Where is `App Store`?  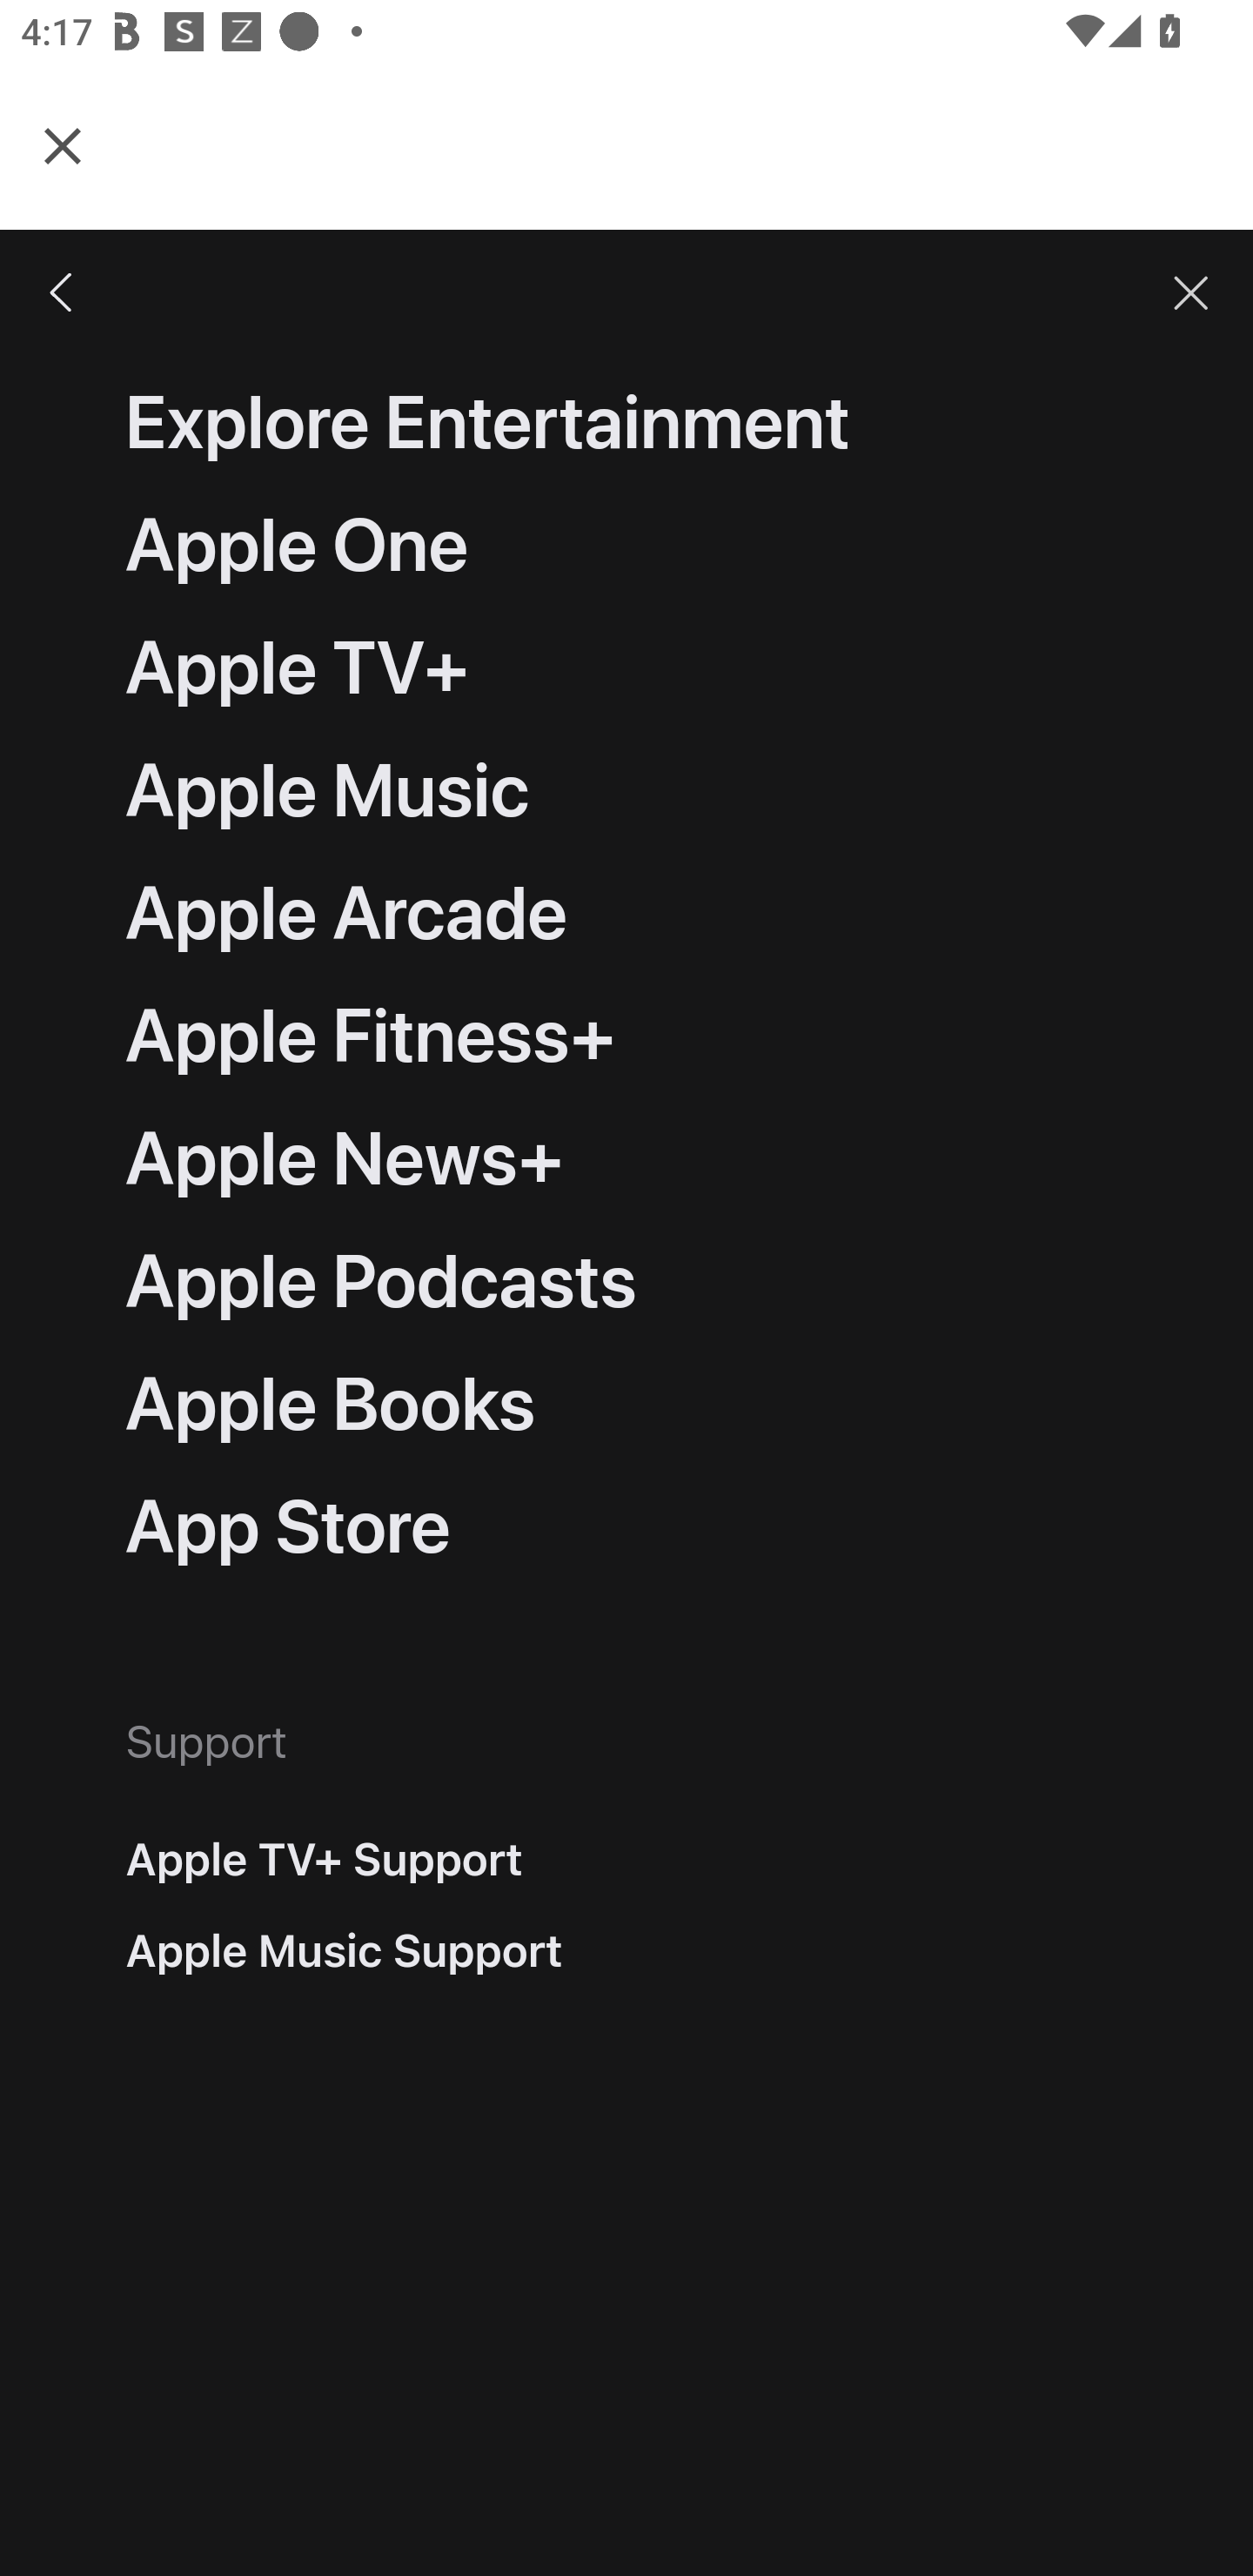 App Store is located at coordinates (287, 1527).